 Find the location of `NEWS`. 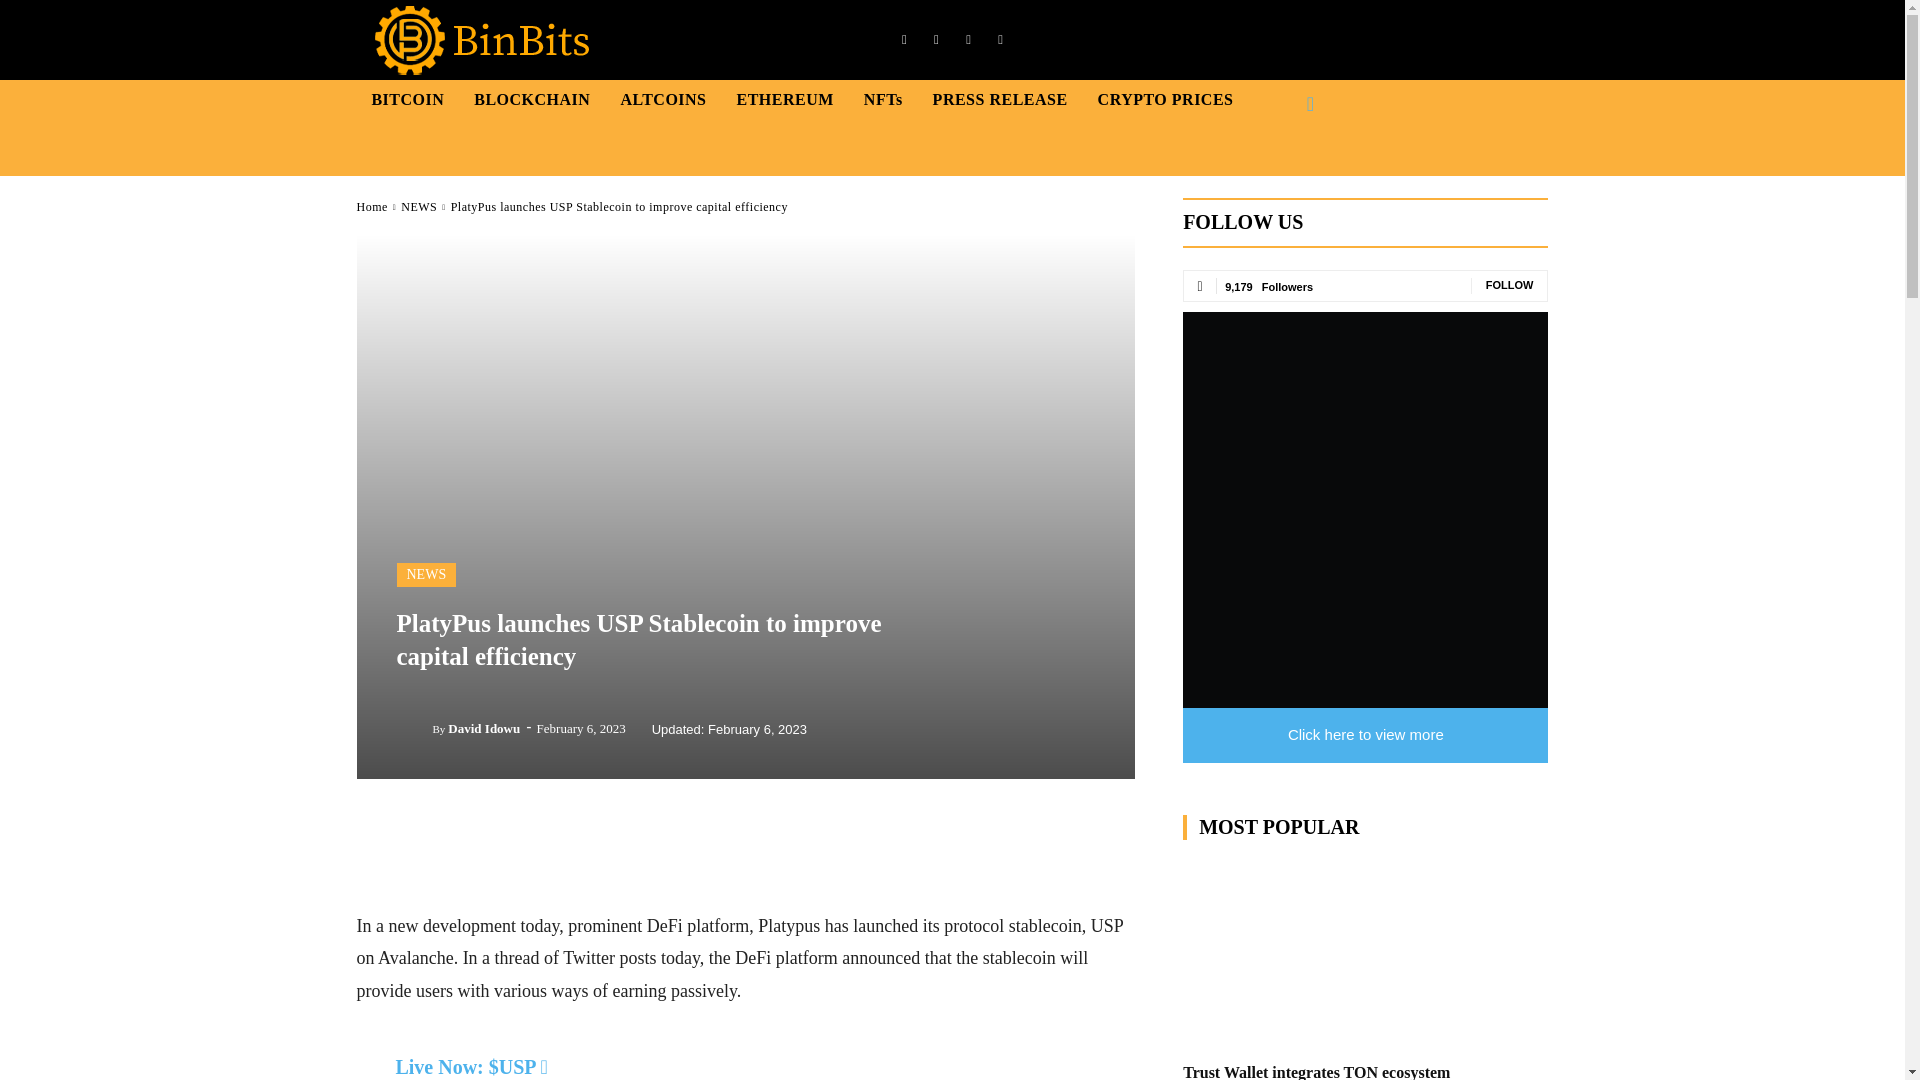

NEWS is located at coordinates (426, 574).